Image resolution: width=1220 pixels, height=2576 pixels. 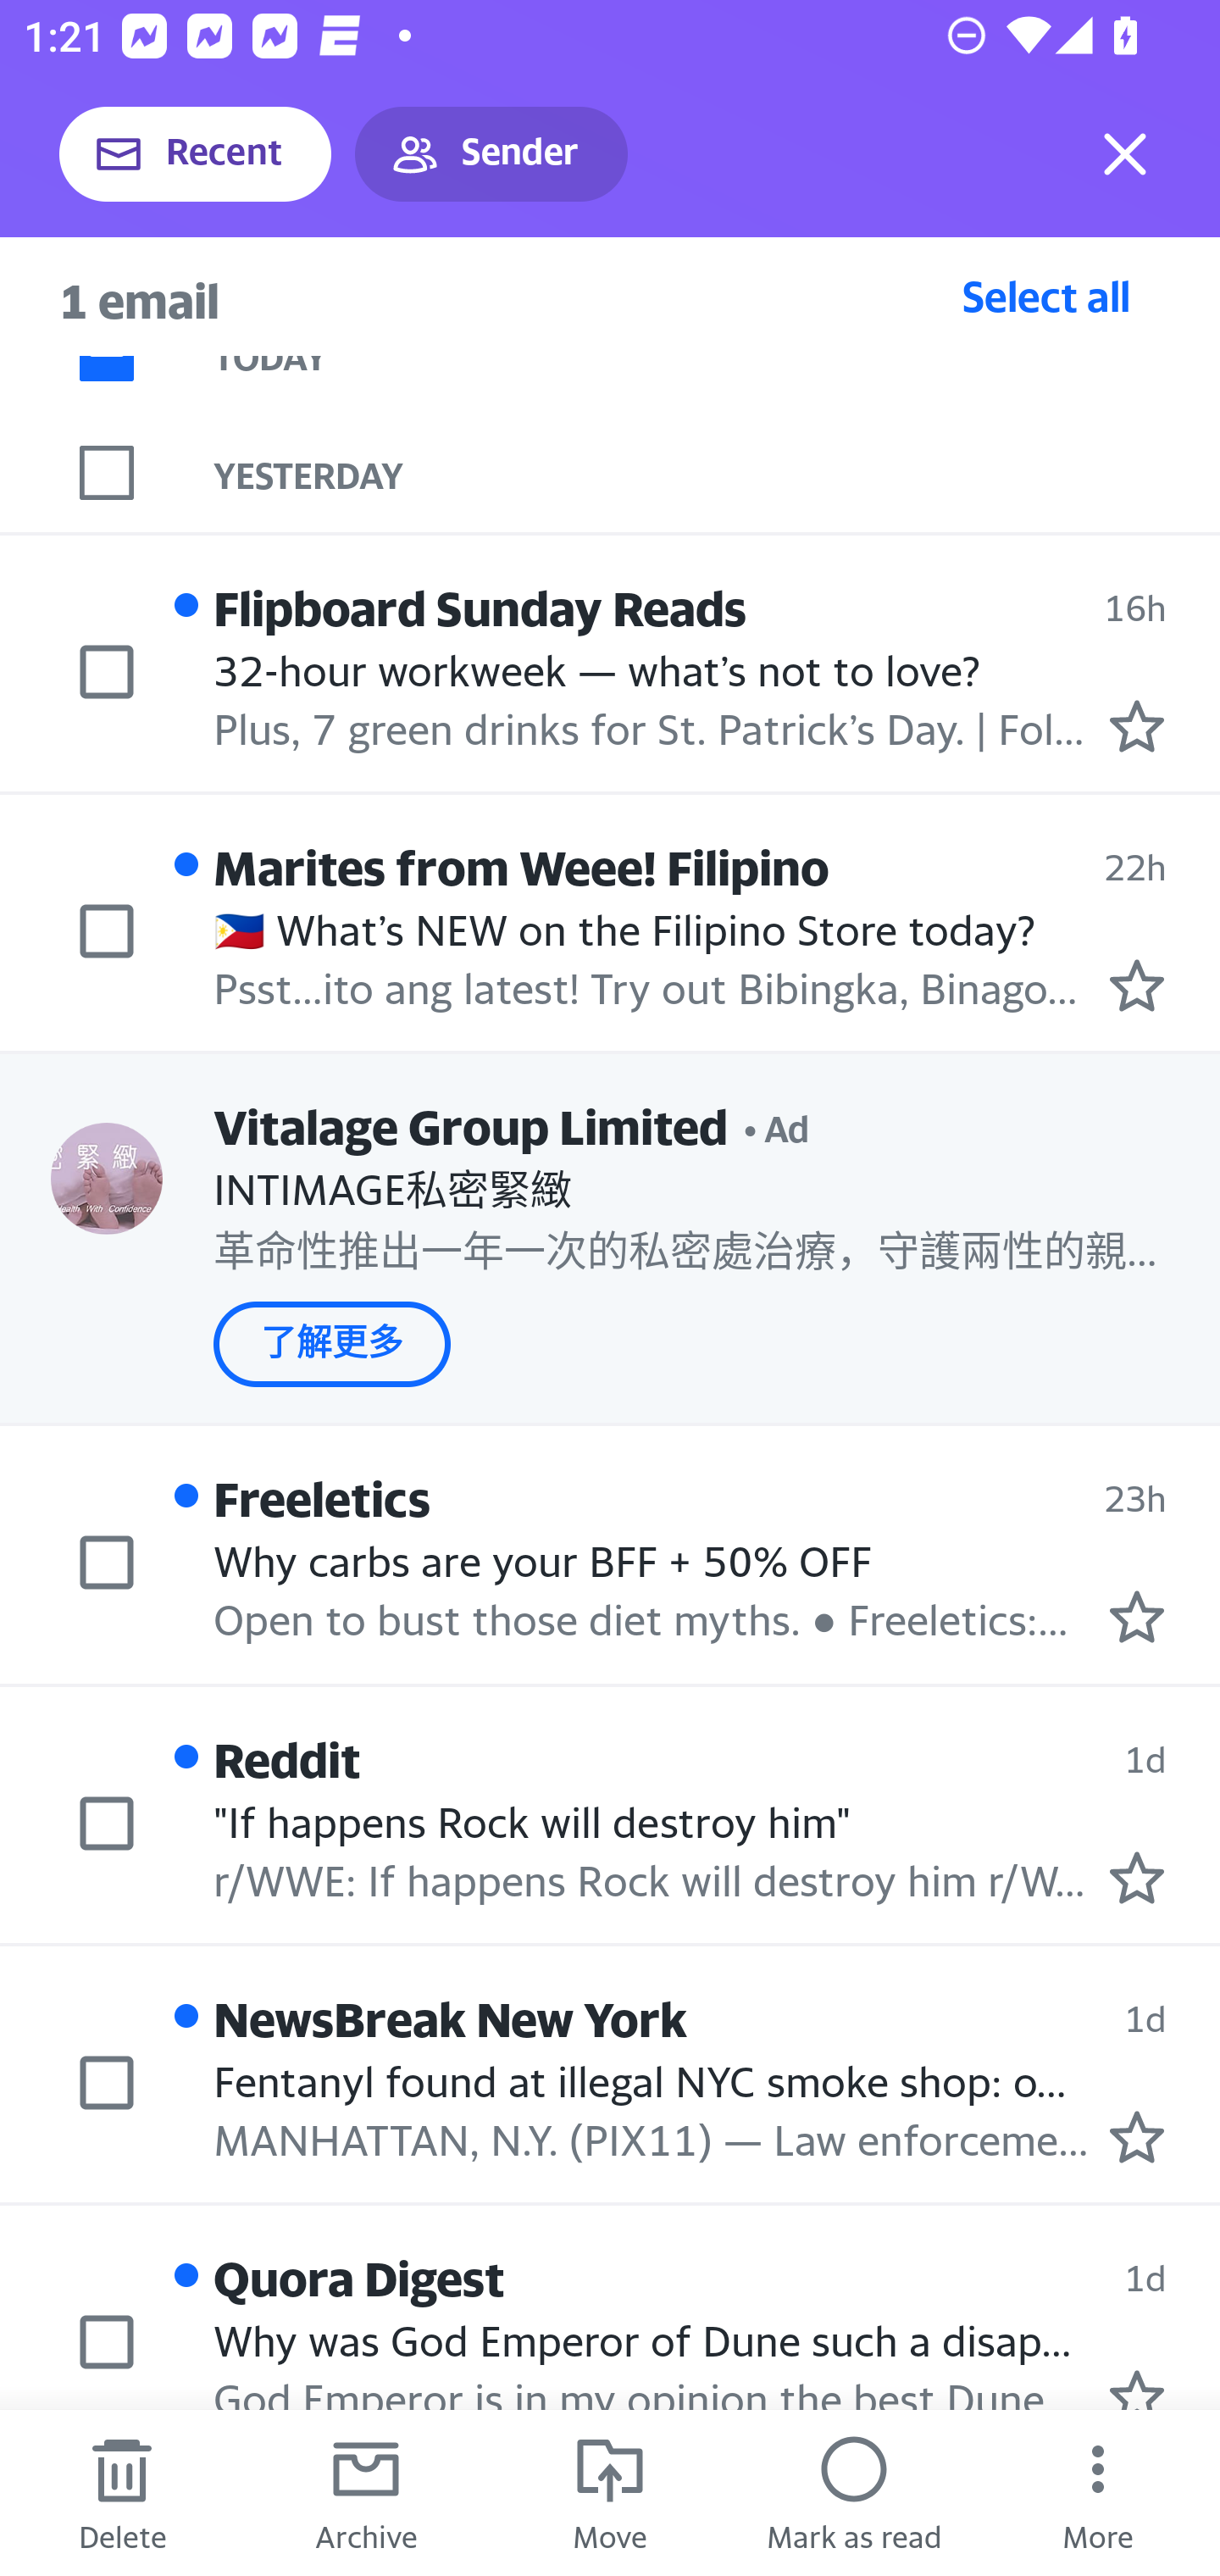 What do you see at coordinates (366, 2493) in the screenshot?
I see `Archive` at bounding box center [366, 2493].